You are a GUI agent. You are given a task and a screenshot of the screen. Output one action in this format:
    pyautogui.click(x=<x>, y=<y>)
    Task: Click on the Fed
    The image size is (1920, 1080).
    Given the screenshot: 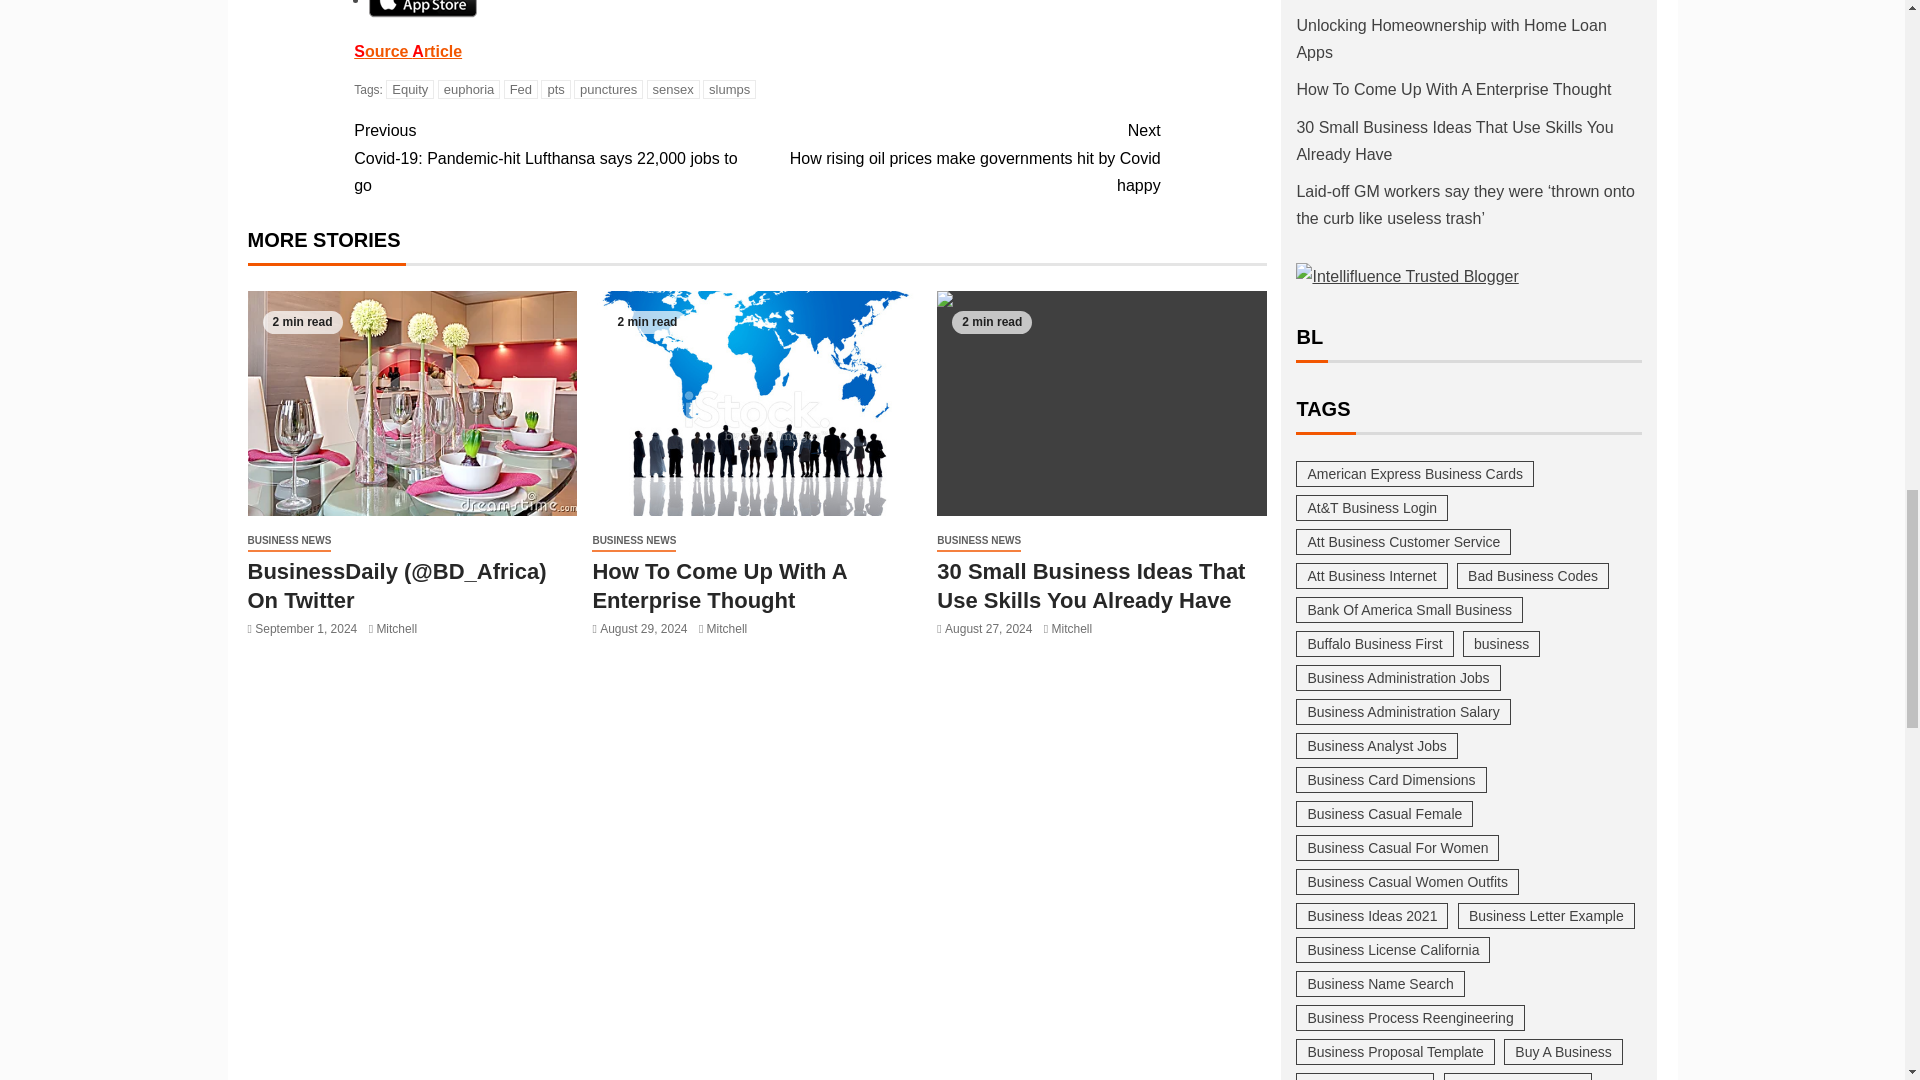 What is the action you would take?
    pyautogui.click(x=520, y=89)
    